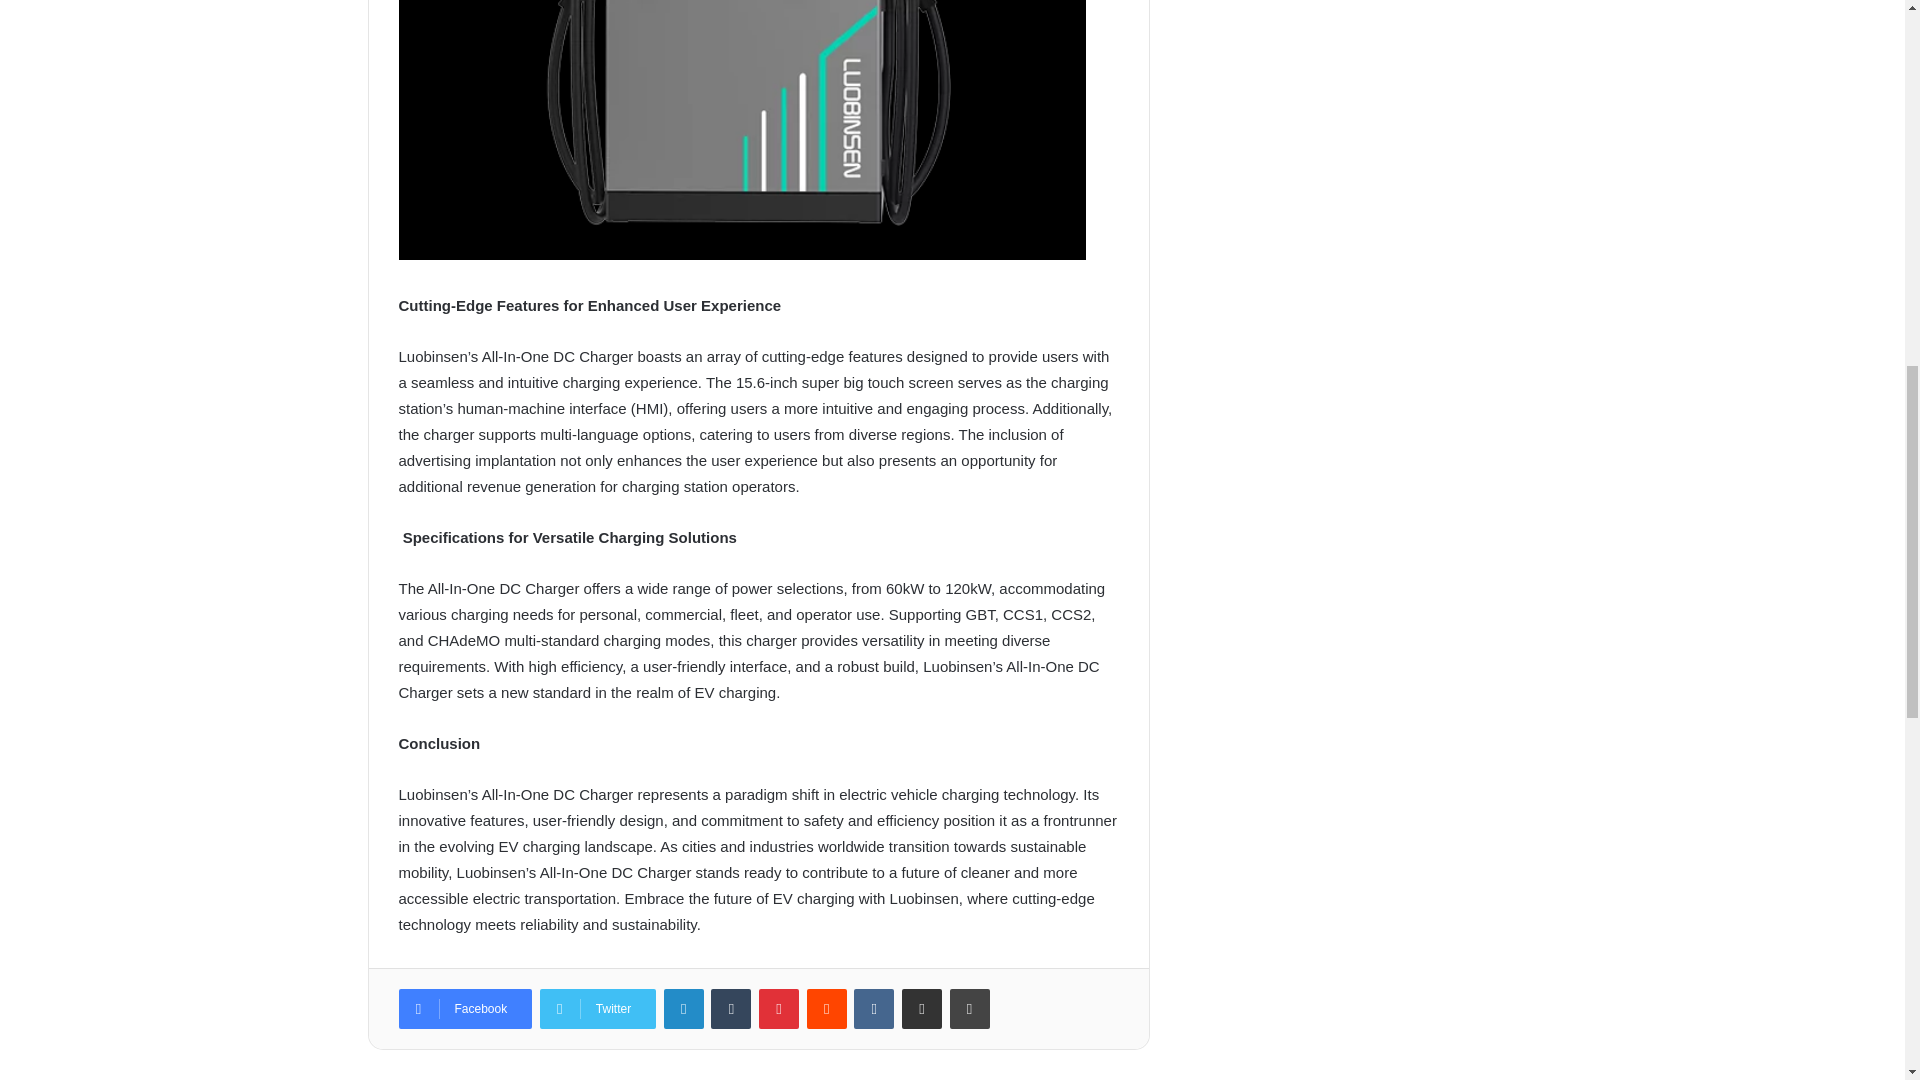 The height and width of the screenshot is (1080, 1920). What do you see at coordinates (874, 1009) in the screenshot?
I see `VKontakte` at bounding box center [874, 1009].